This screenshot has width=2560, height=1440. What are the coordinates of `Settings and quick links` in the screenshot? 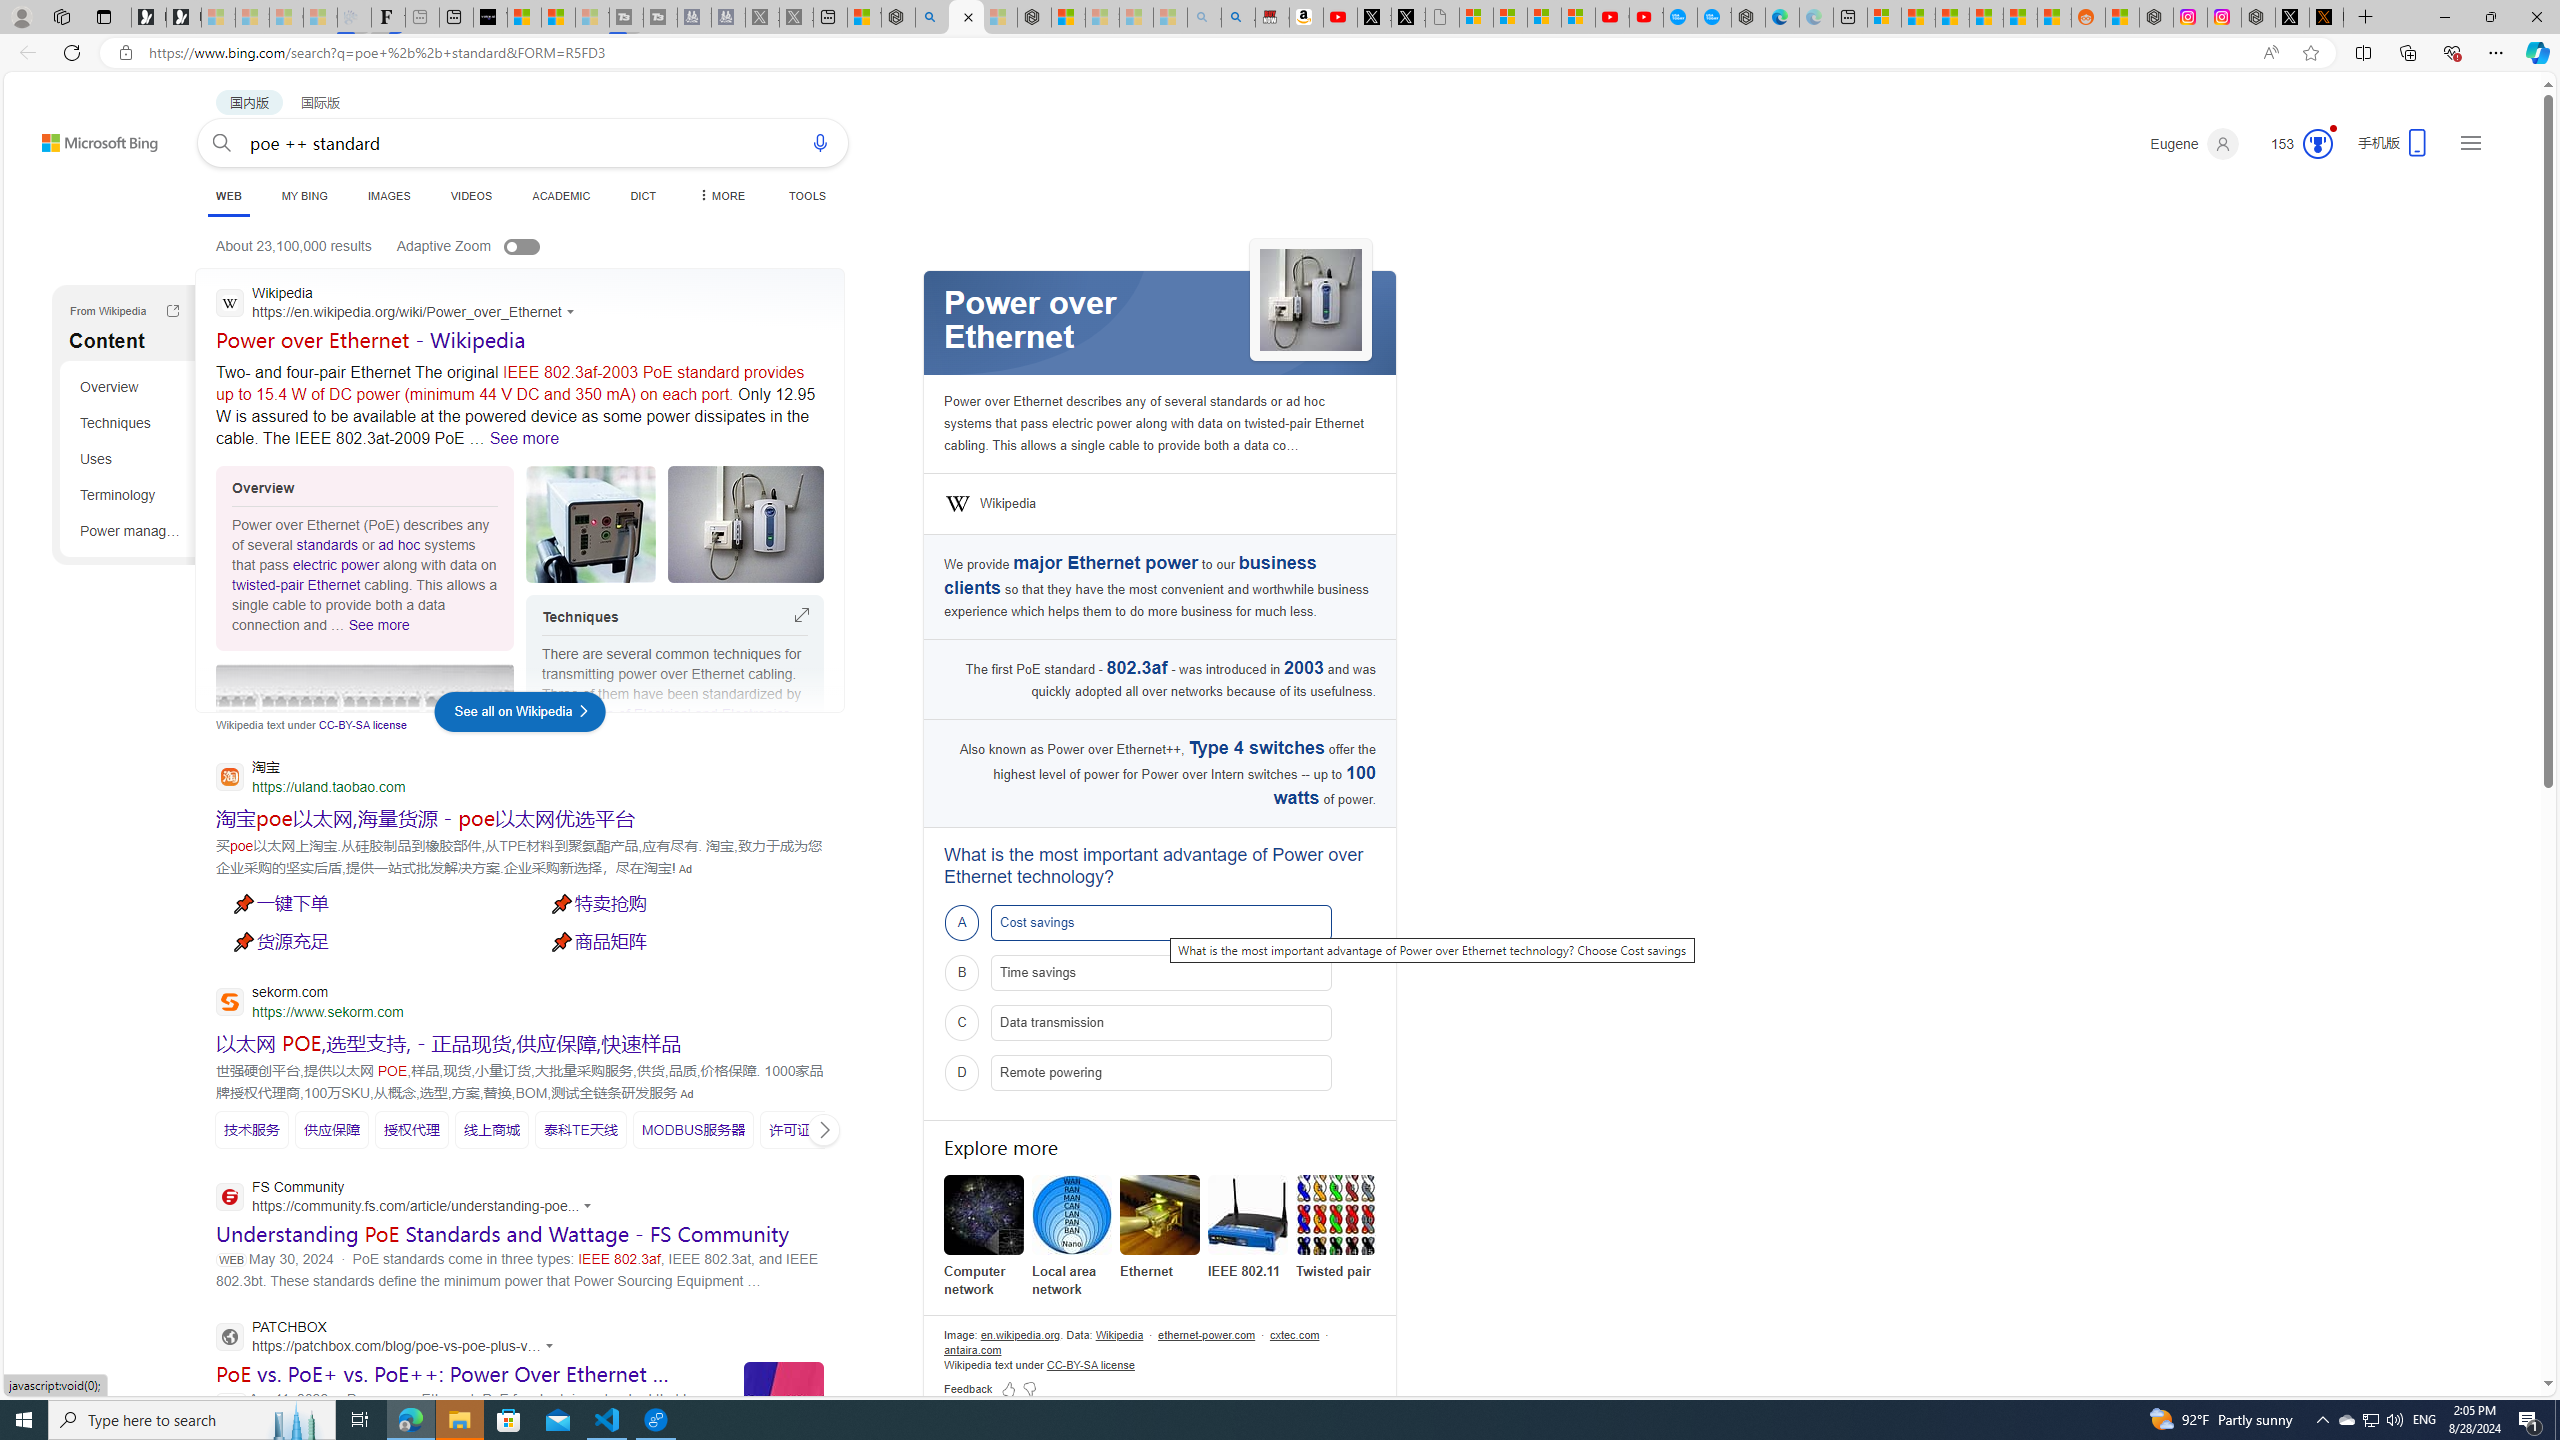 It's located at (2470, 142).